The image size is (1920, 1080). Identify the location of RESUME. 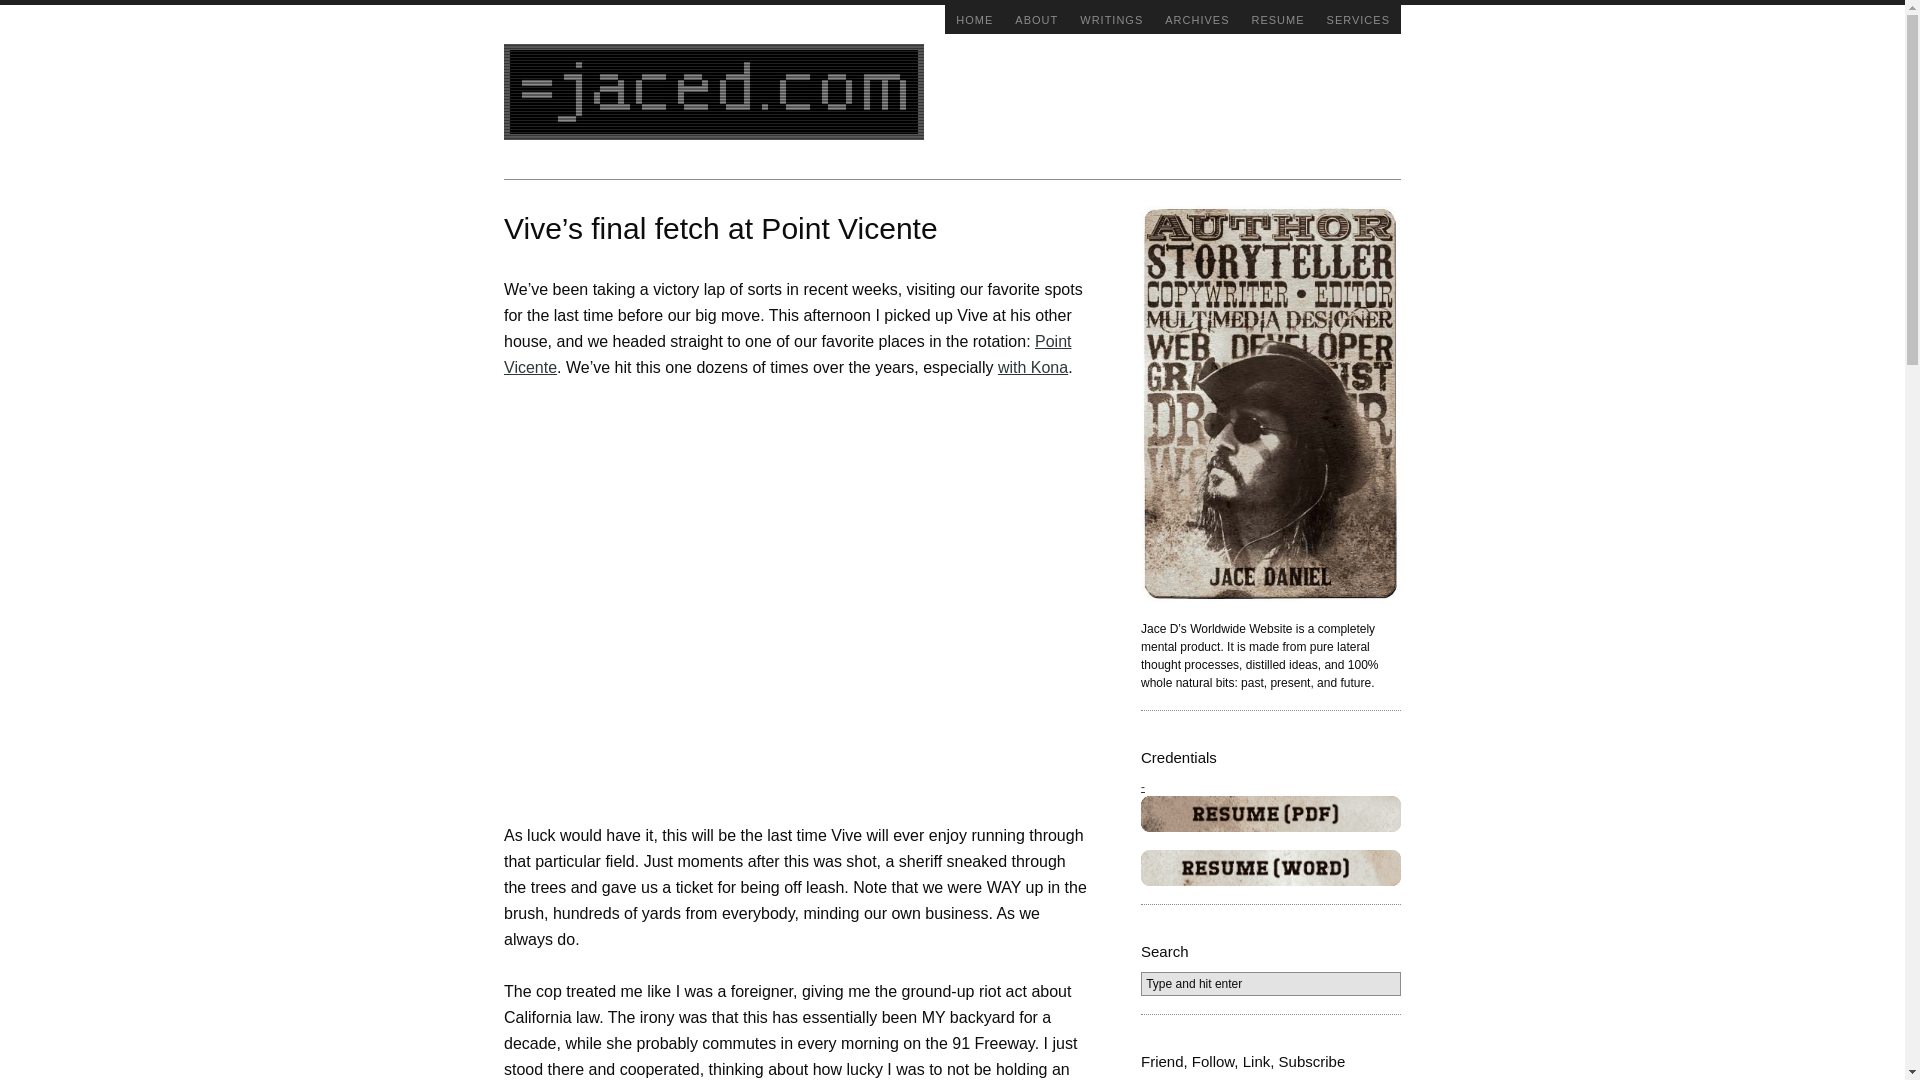
(1278, 19).